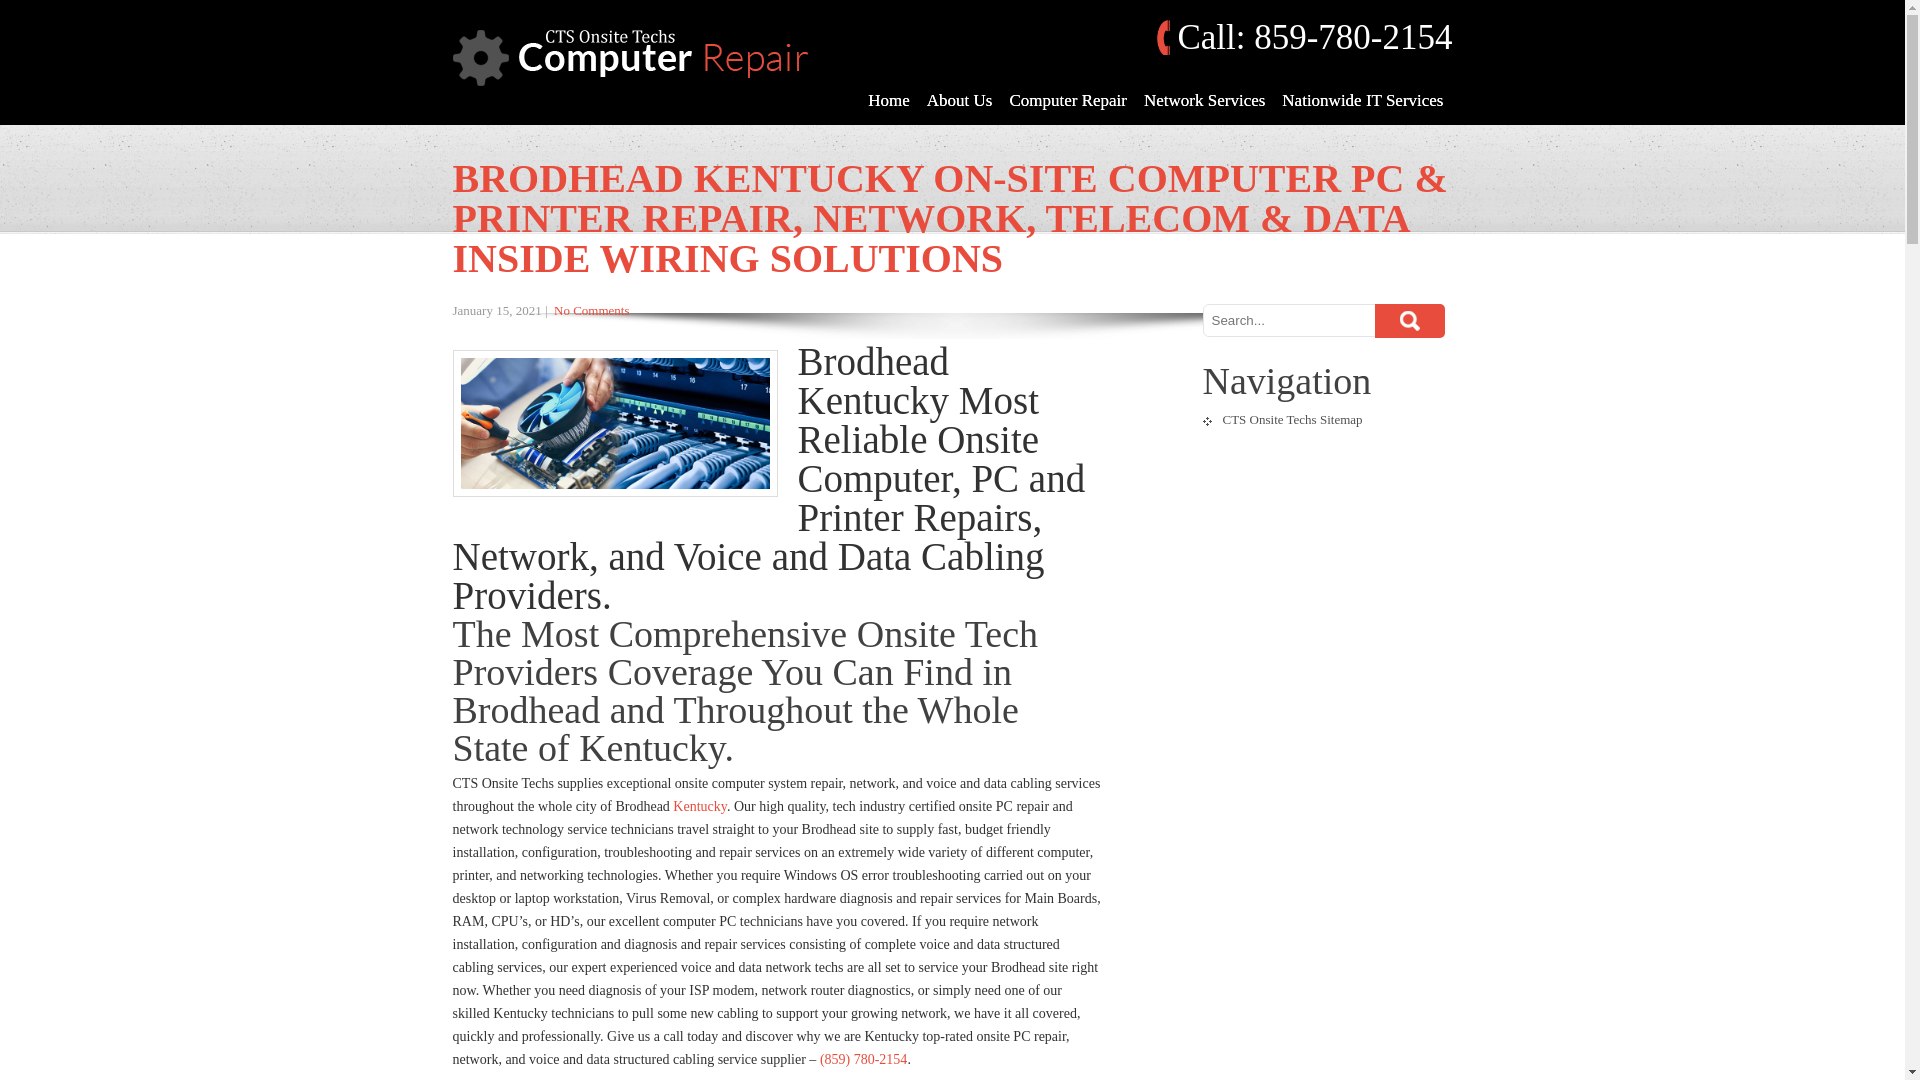 The width and height of the screenshot is (1920, 1080). I want to click on Network Services, so click(1204, 100).